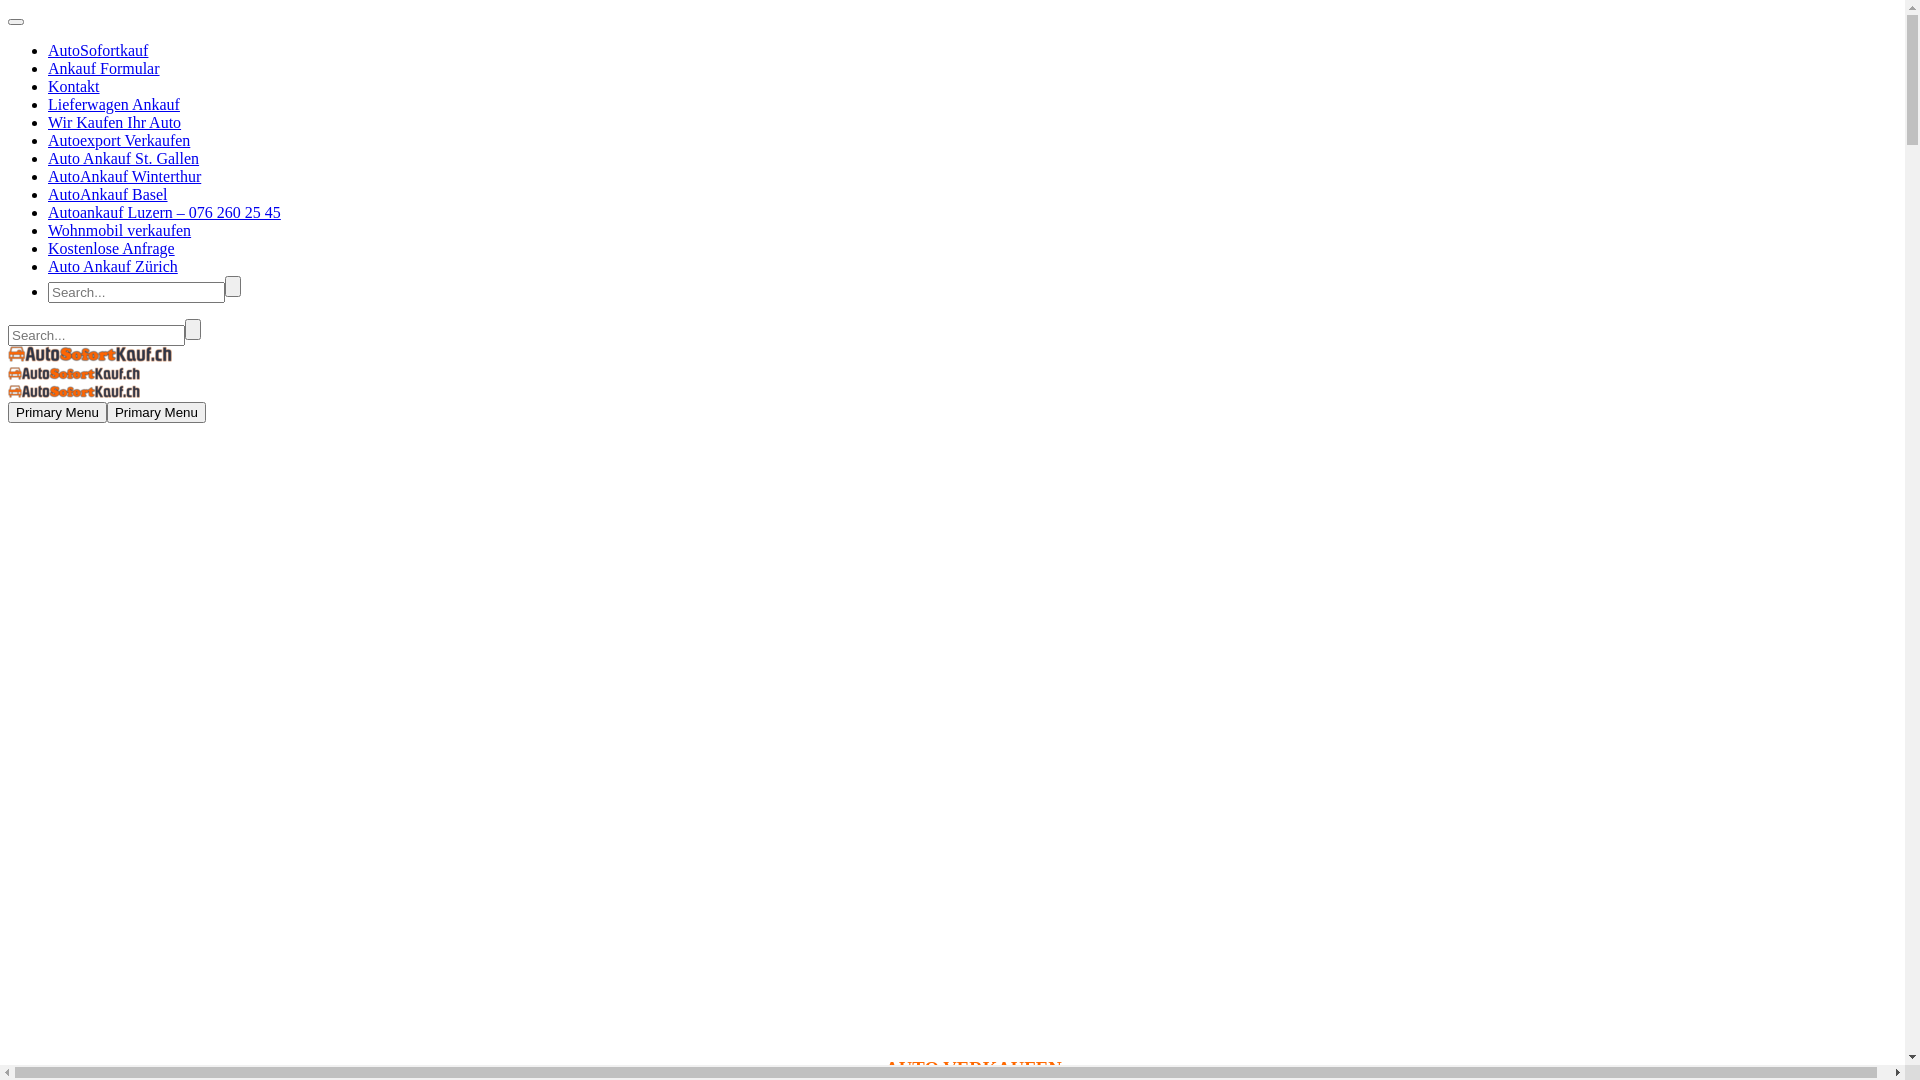 The image size is (1920, 1080). Describe the element at coordinates (156, 412) in the screenshot. I see `Primary Menu` at that location.